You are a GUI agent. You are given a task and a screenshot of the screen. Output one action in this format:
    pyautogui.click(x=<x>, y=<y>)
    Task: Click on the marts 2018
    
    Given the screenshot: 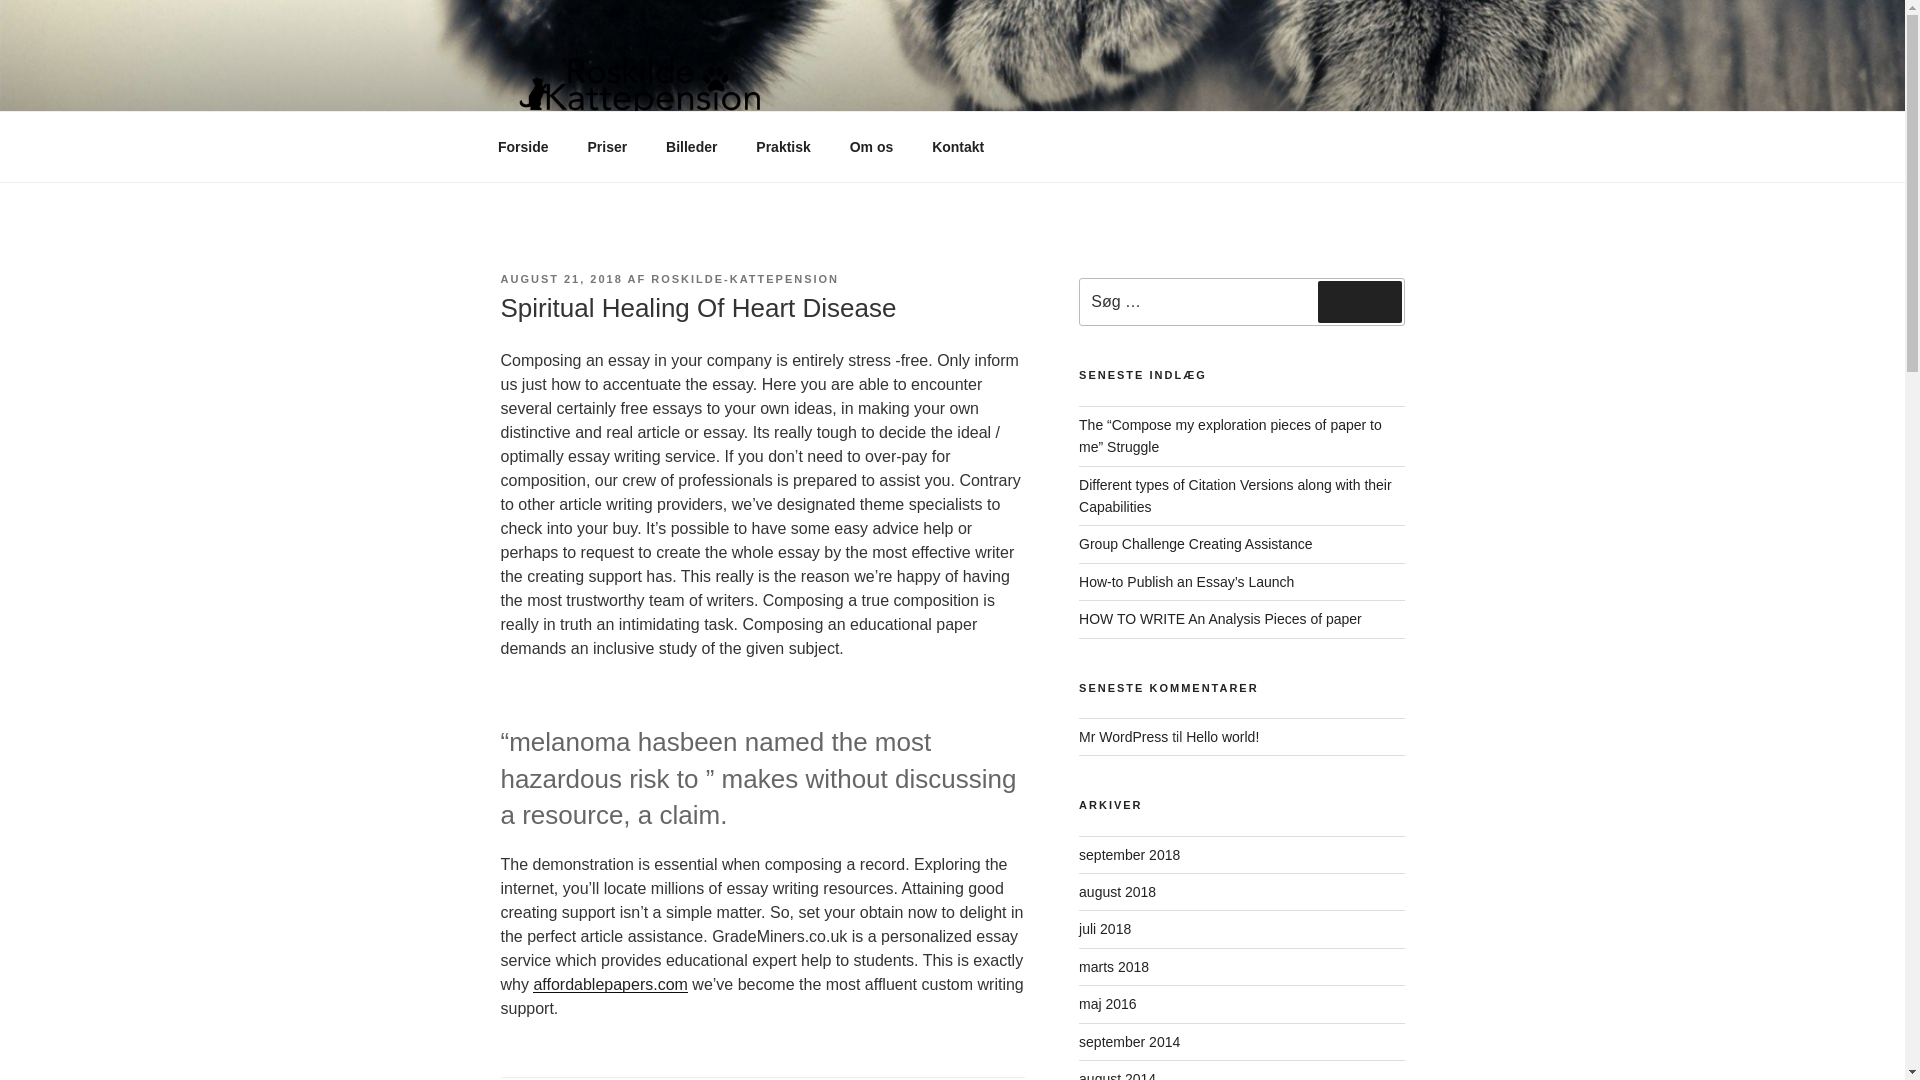 What is the action you would take?
    pyautogui.click(x=1114, y=967)
    